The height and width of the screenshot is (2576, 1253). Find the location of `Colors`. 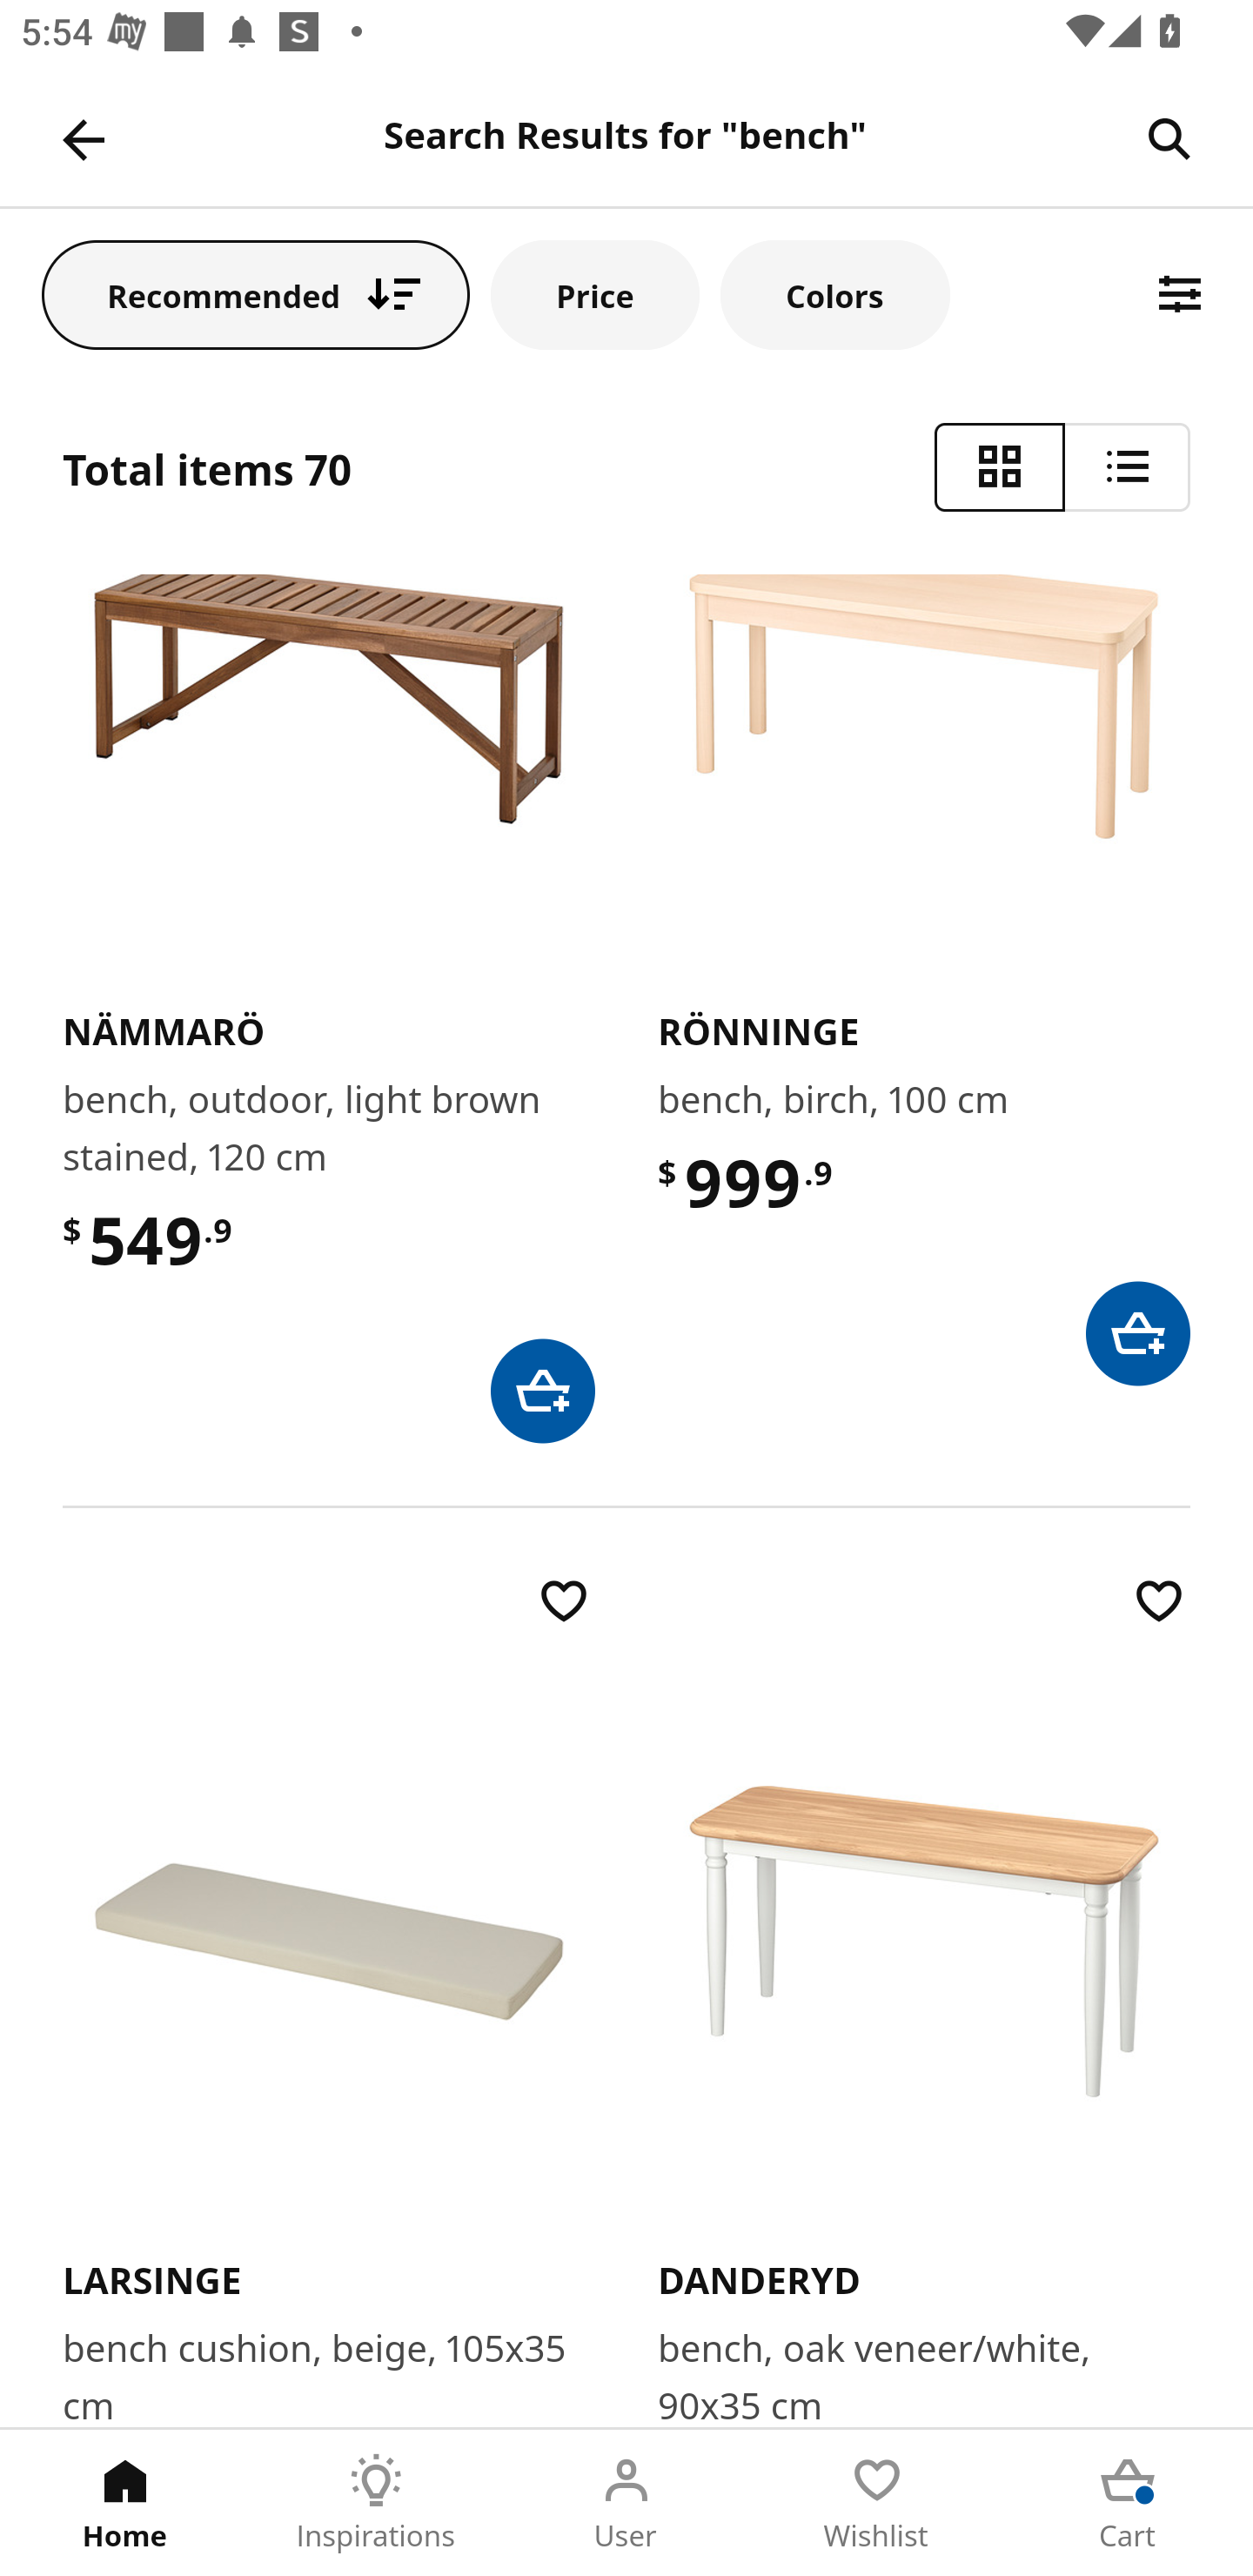

Colors is located at coordinates (834, 294).